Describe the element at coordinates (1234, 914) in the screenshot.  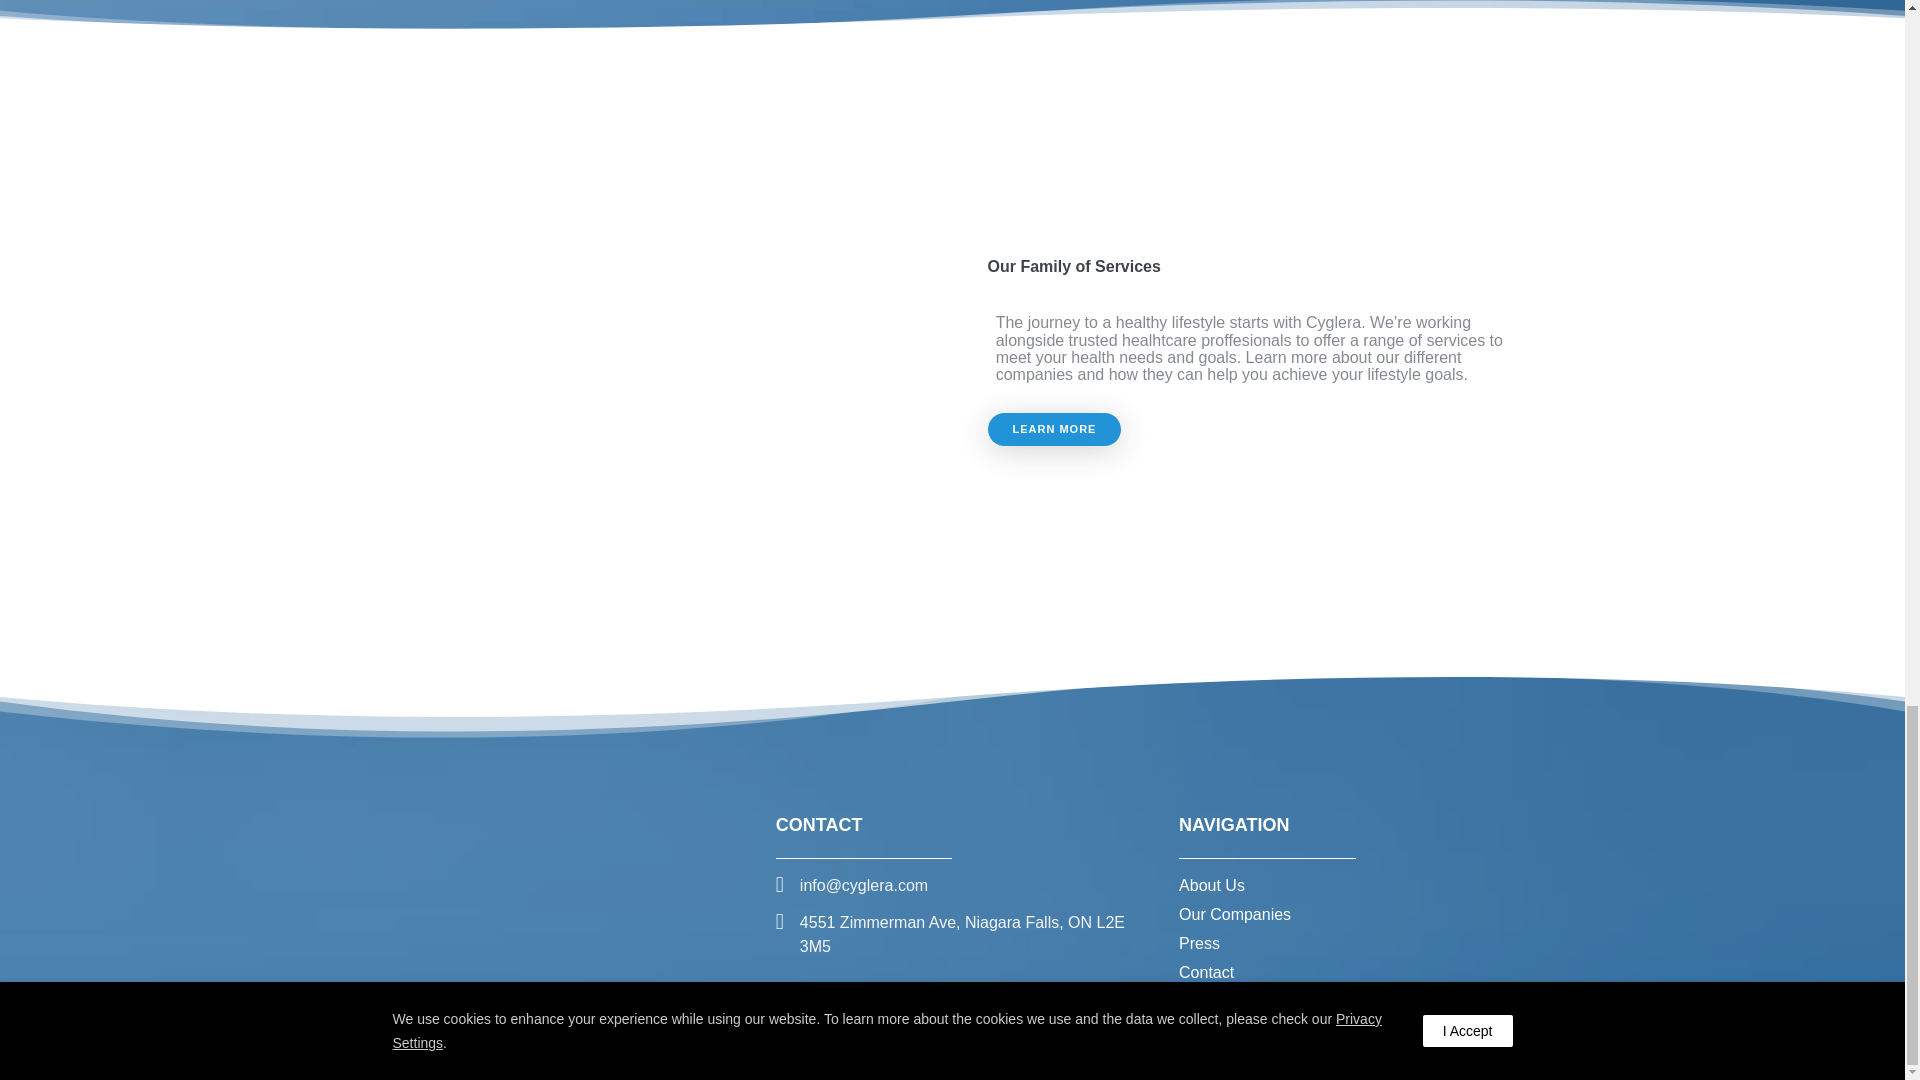
I see `Our Companies` at that location.